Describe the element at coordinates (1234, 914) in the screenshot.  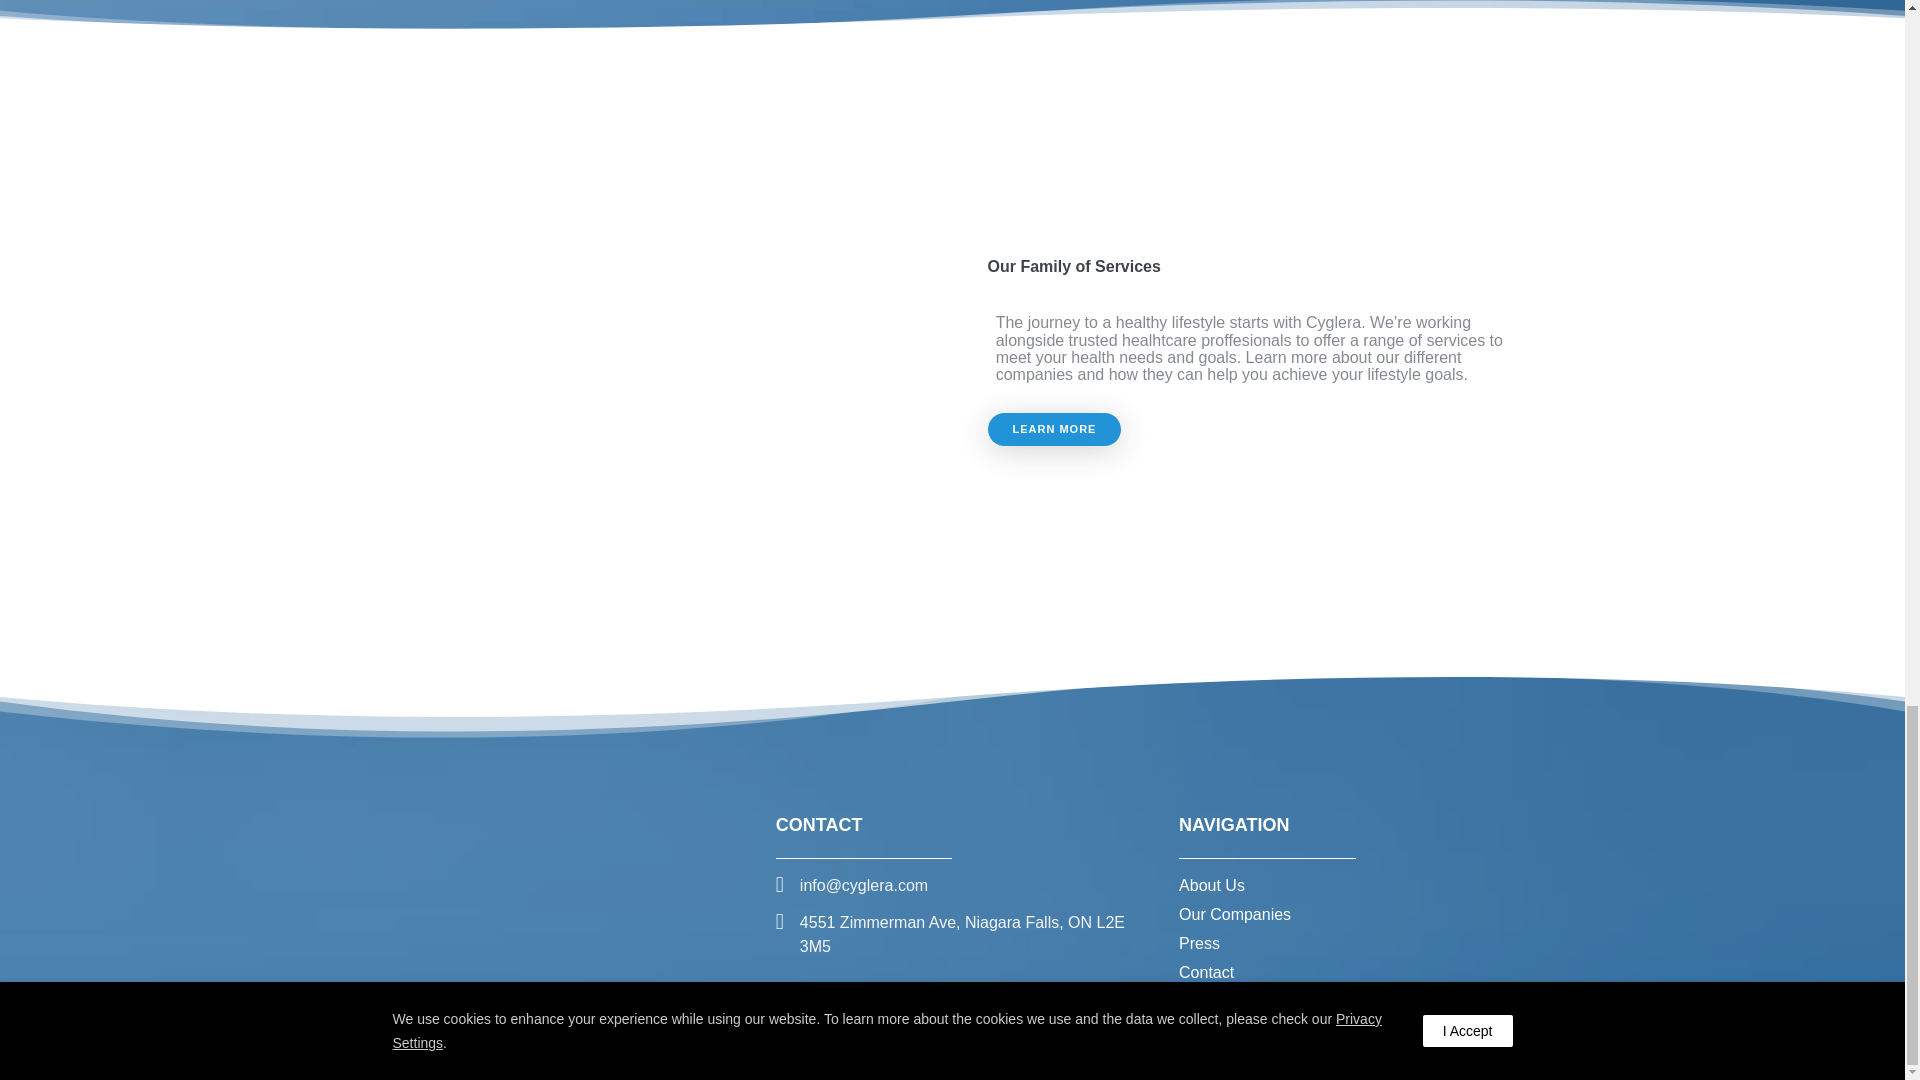
I see `Our Companies` at that location.